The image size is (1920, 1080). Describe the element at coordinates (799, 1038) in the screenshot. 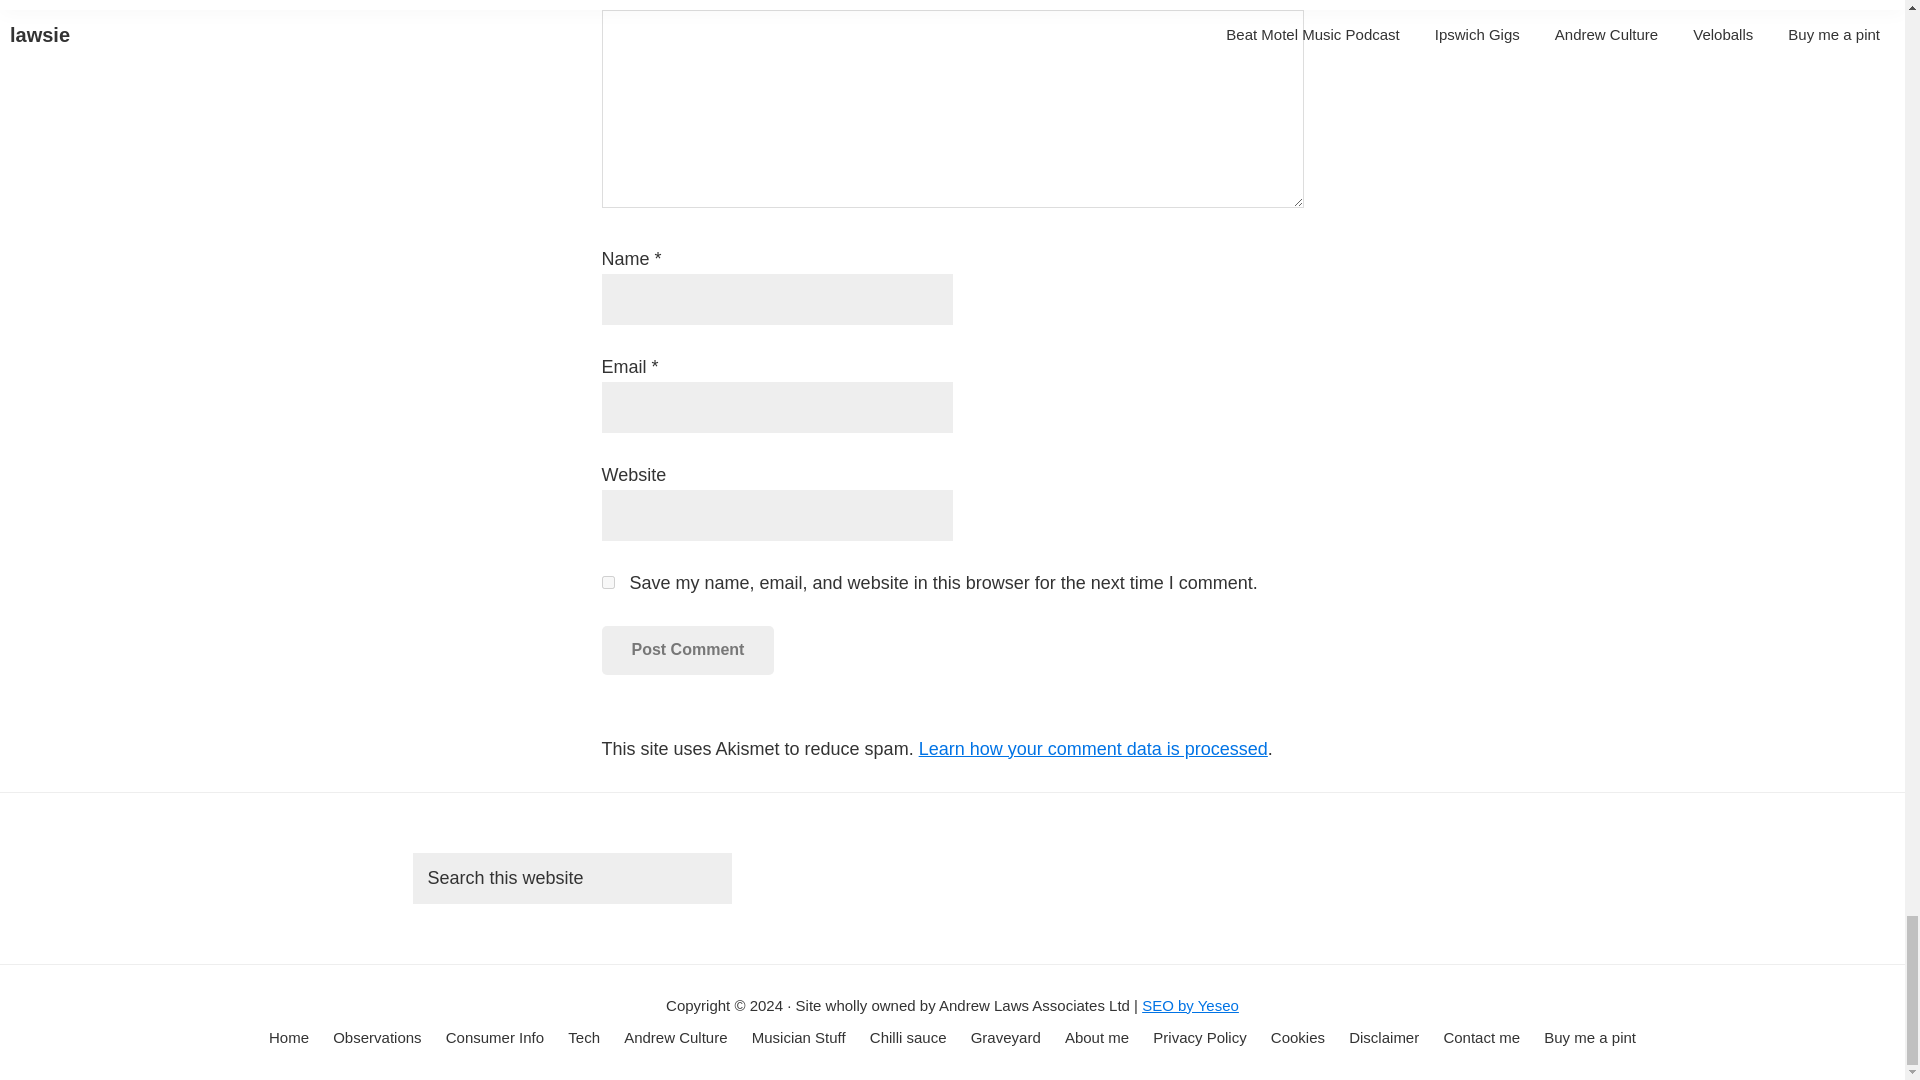

I see `Musician Stuff` at that location.